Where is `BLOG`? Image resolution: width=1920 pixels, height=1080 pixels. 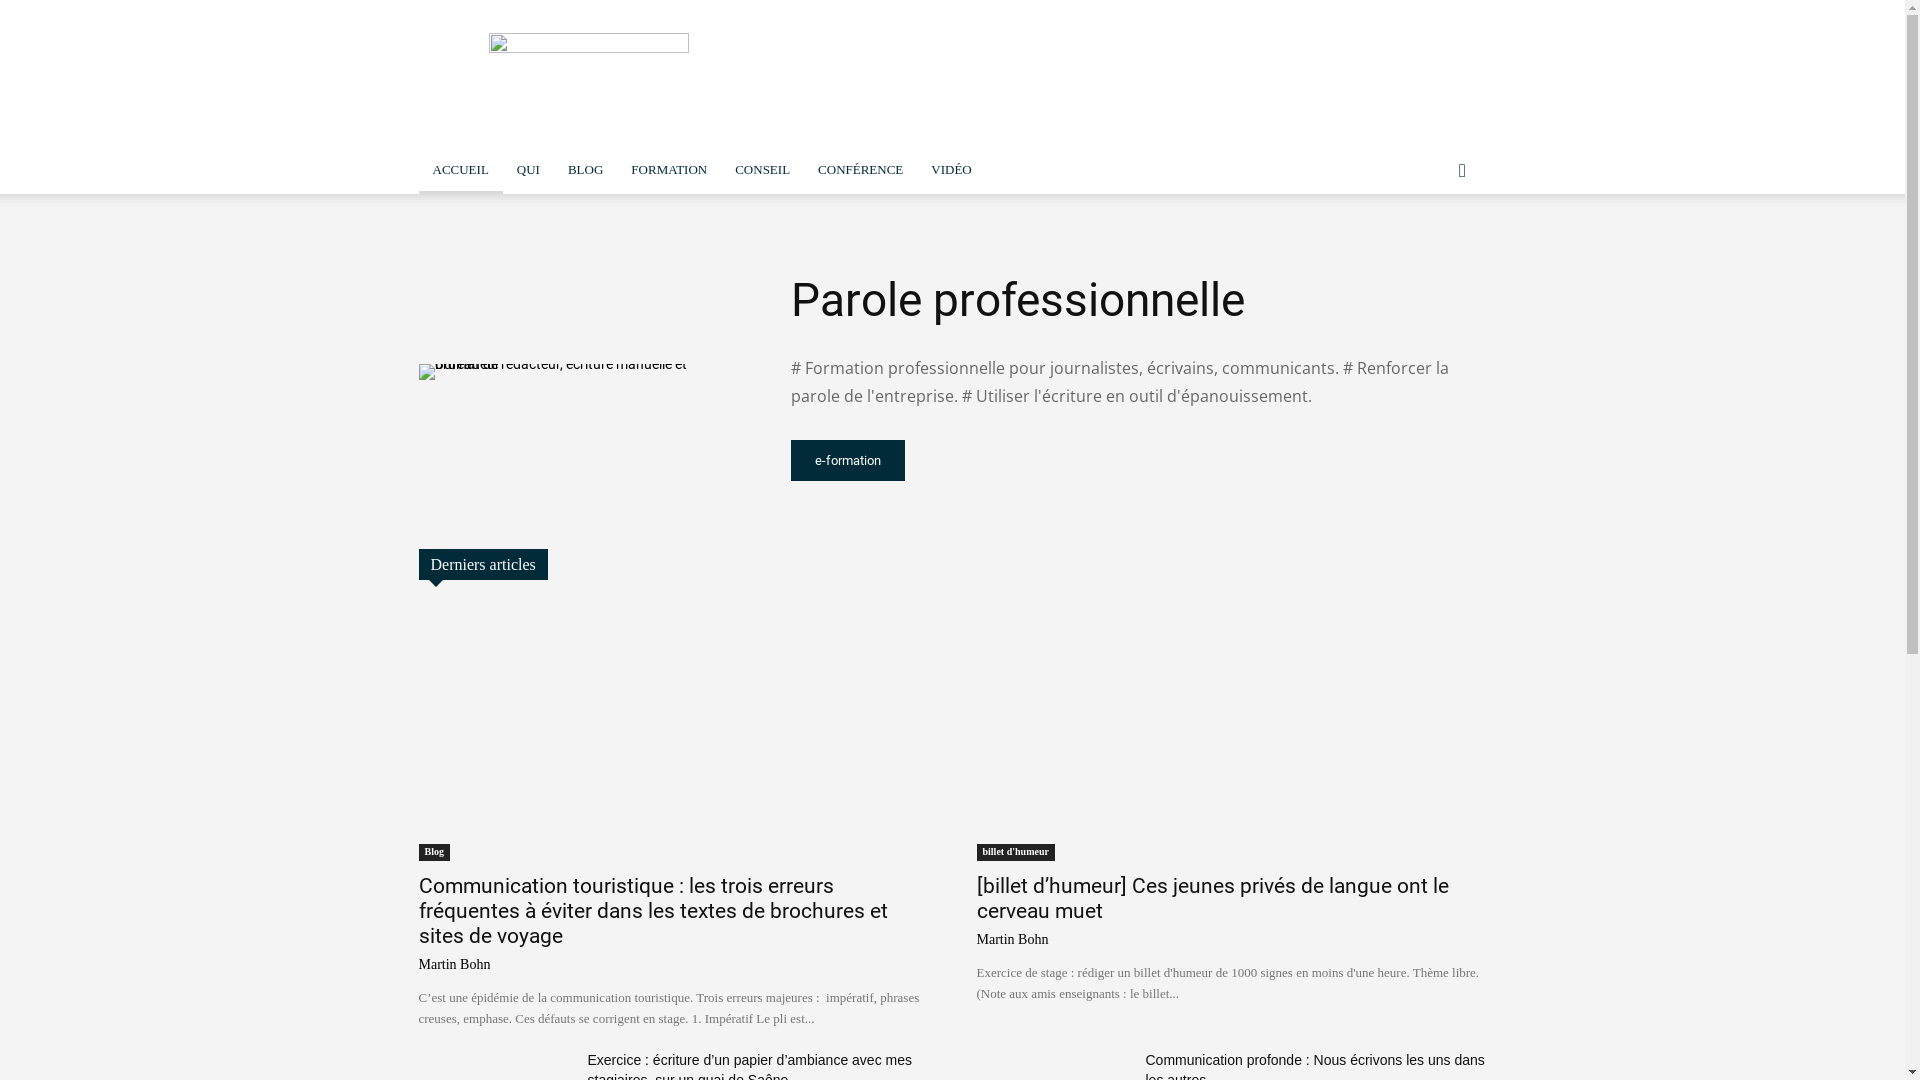
BLOG is located at coordinates (586, 170).